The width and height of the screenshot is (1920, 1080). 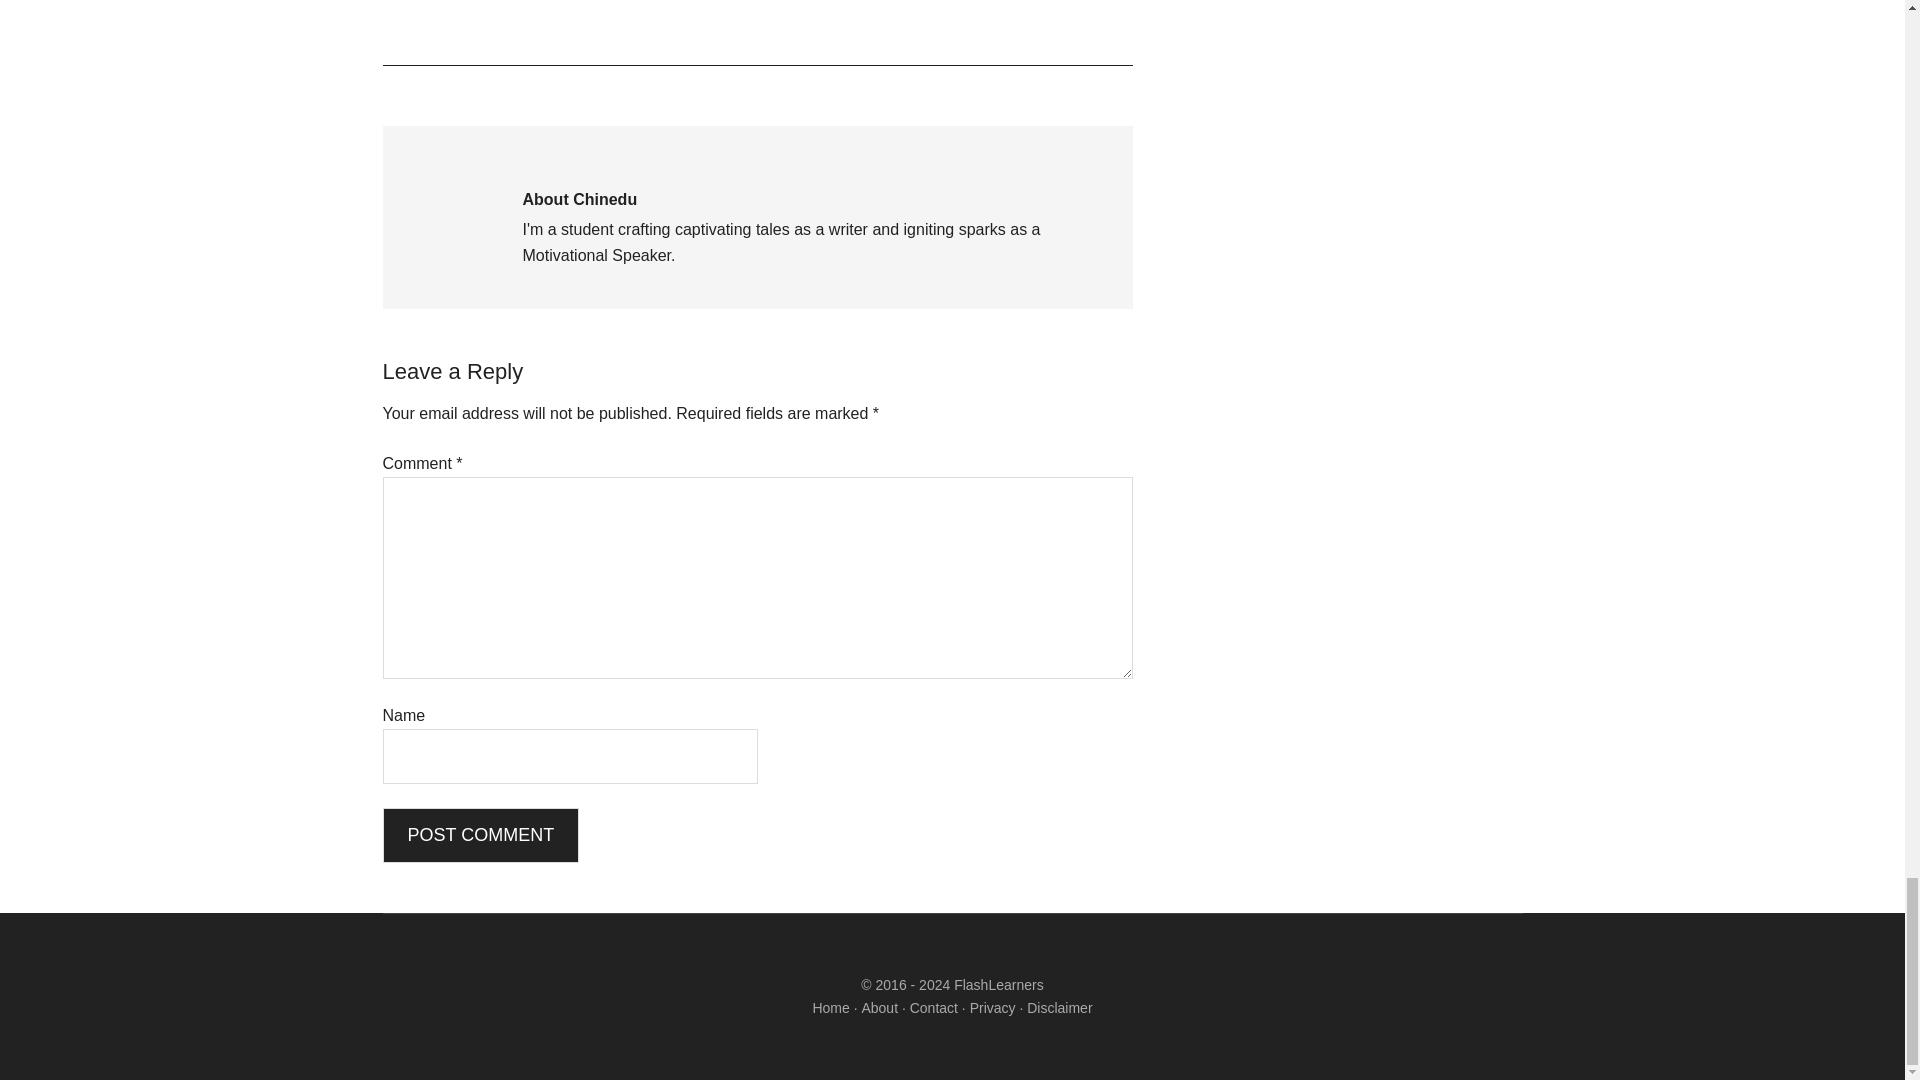 I want to click on Home, so click(x=830, y=1008).